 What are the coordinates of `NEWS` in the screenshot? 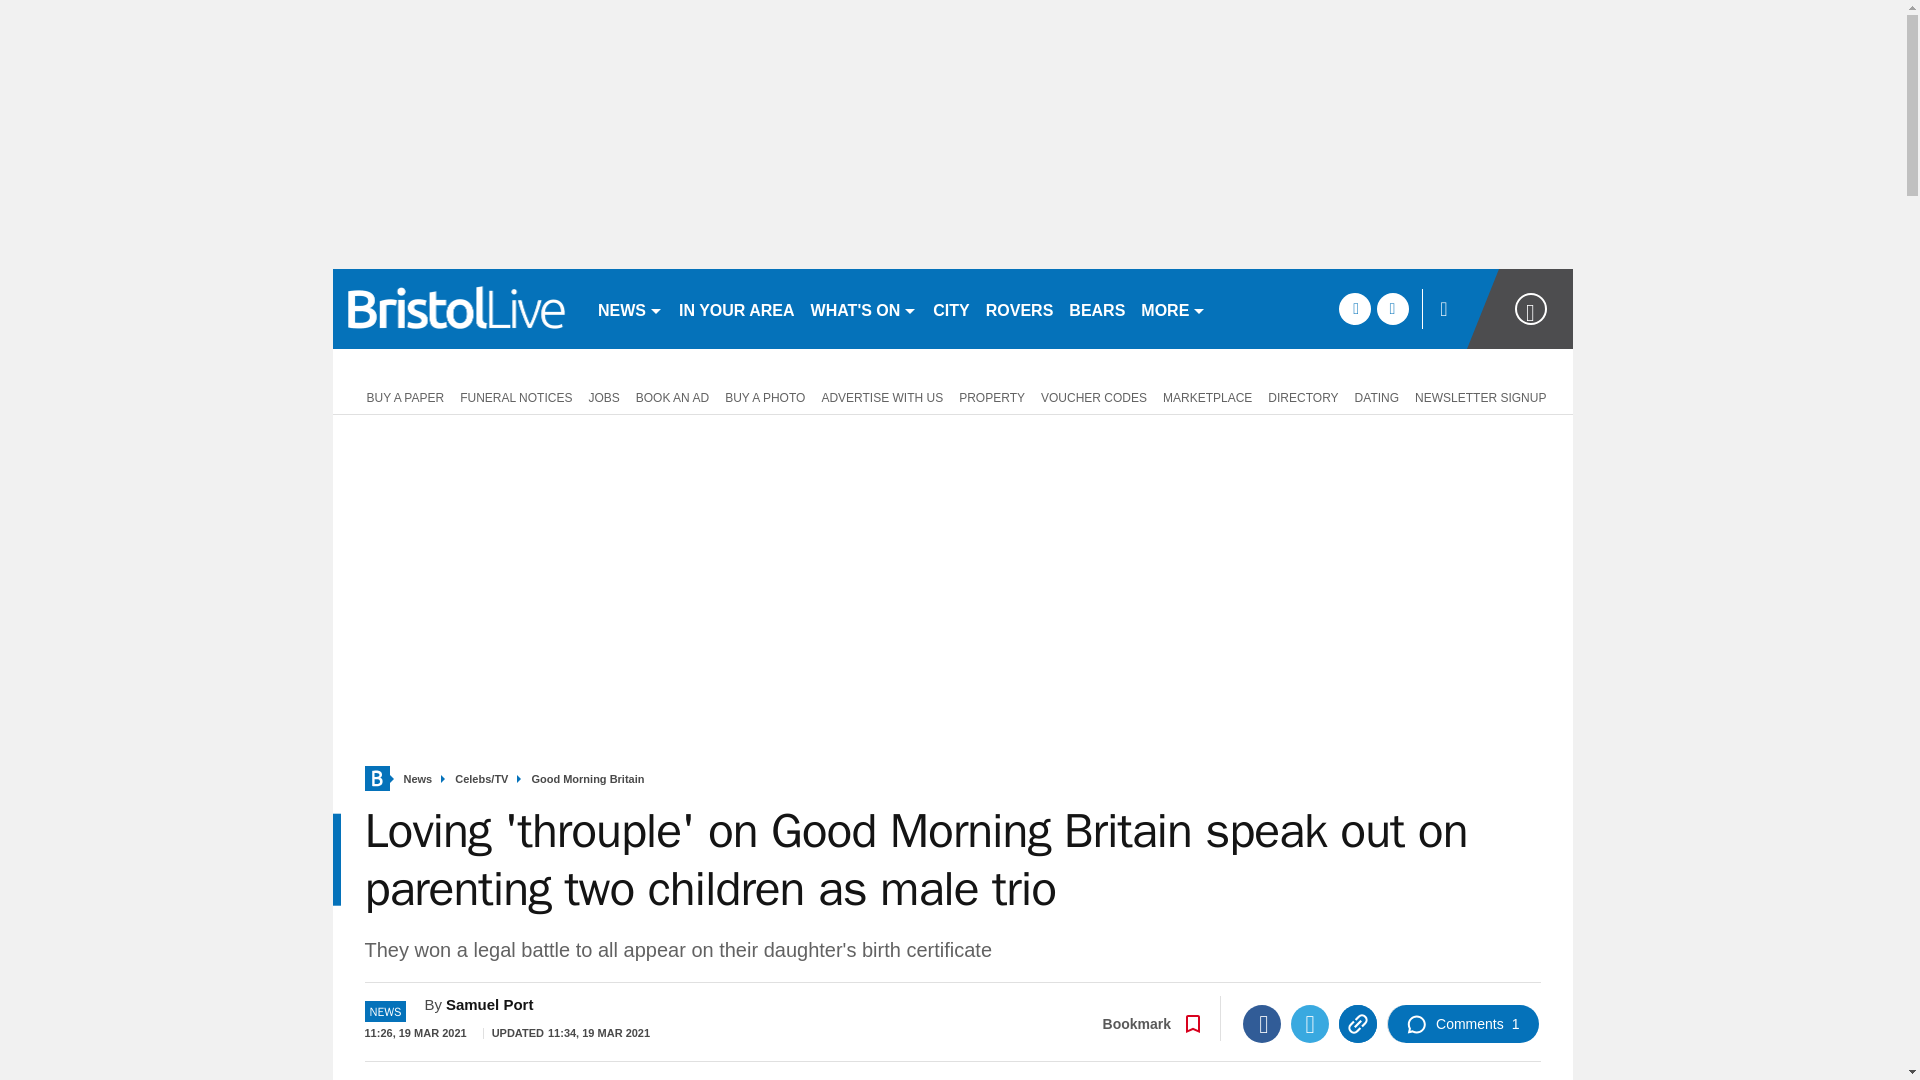 It's located at (630, 308).